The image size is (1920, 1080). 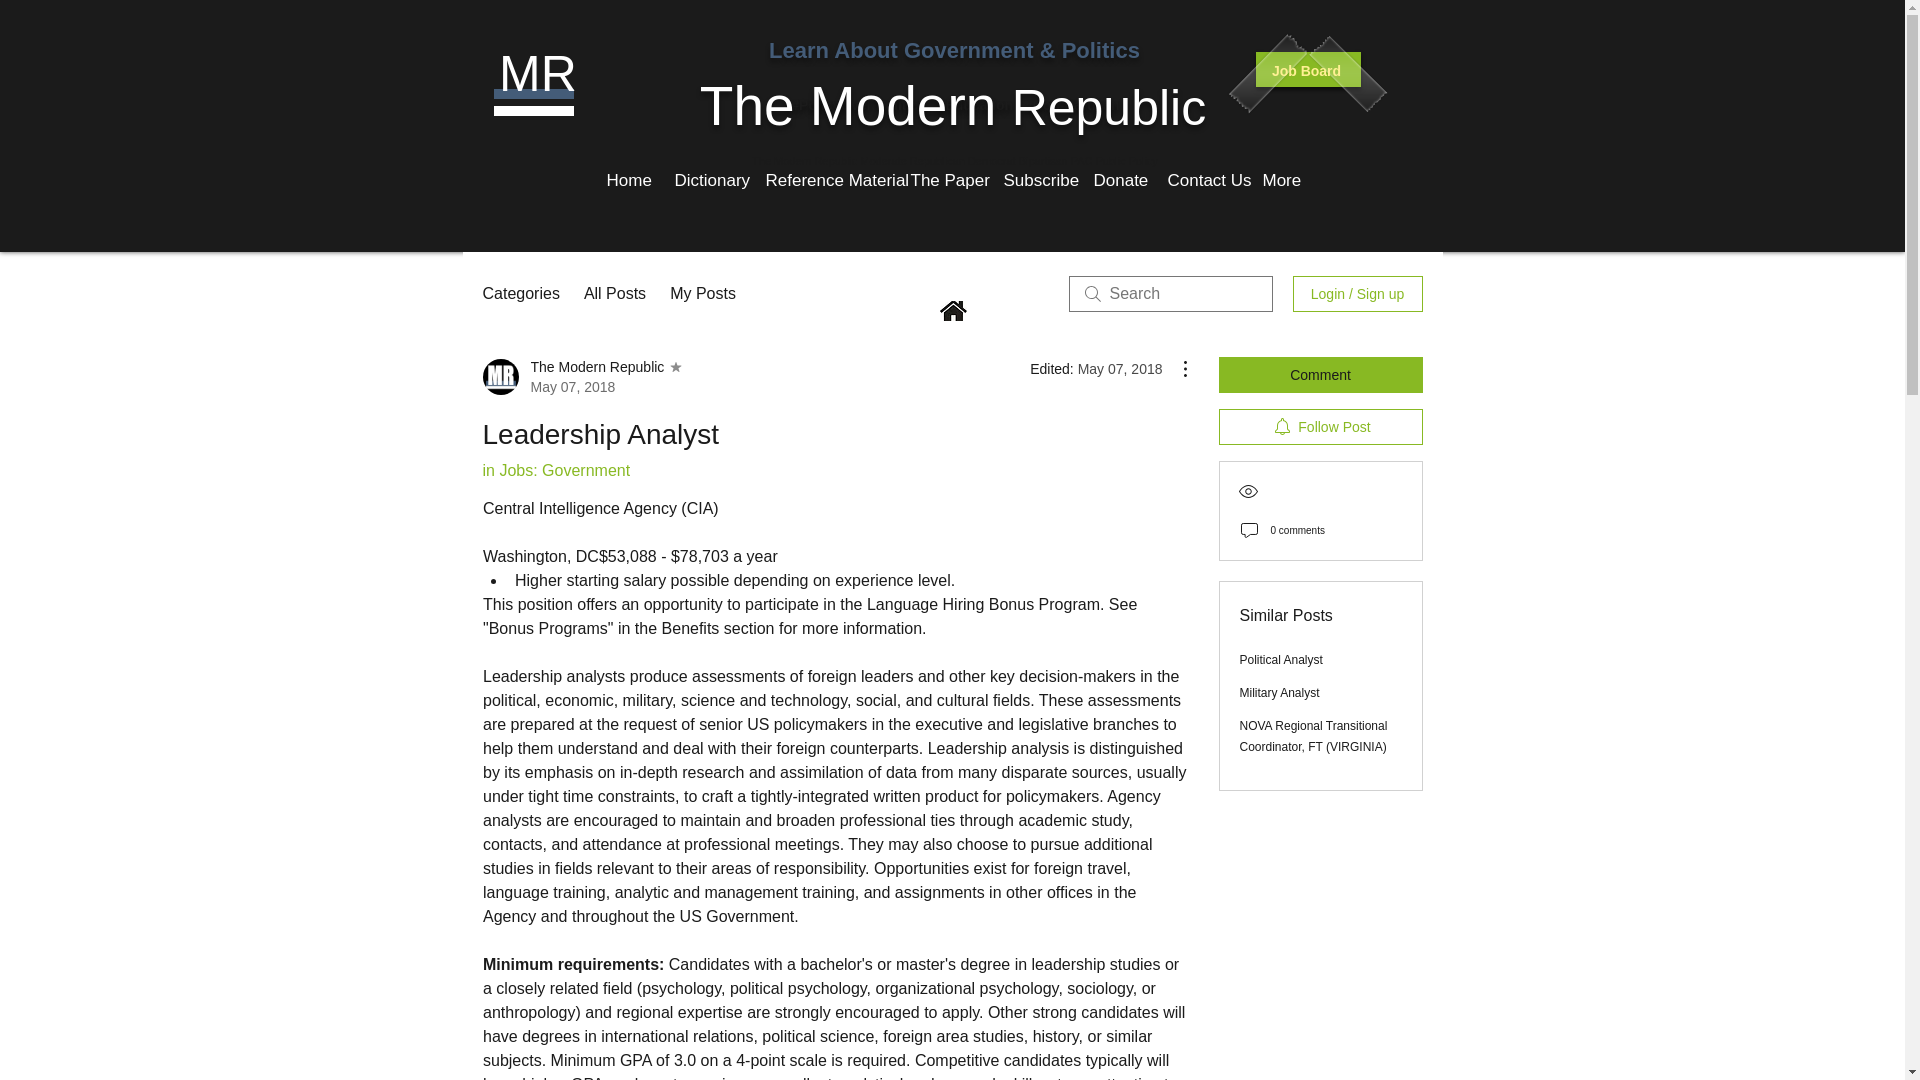 I want to click on Reference Material, so click(x=822, y=180).